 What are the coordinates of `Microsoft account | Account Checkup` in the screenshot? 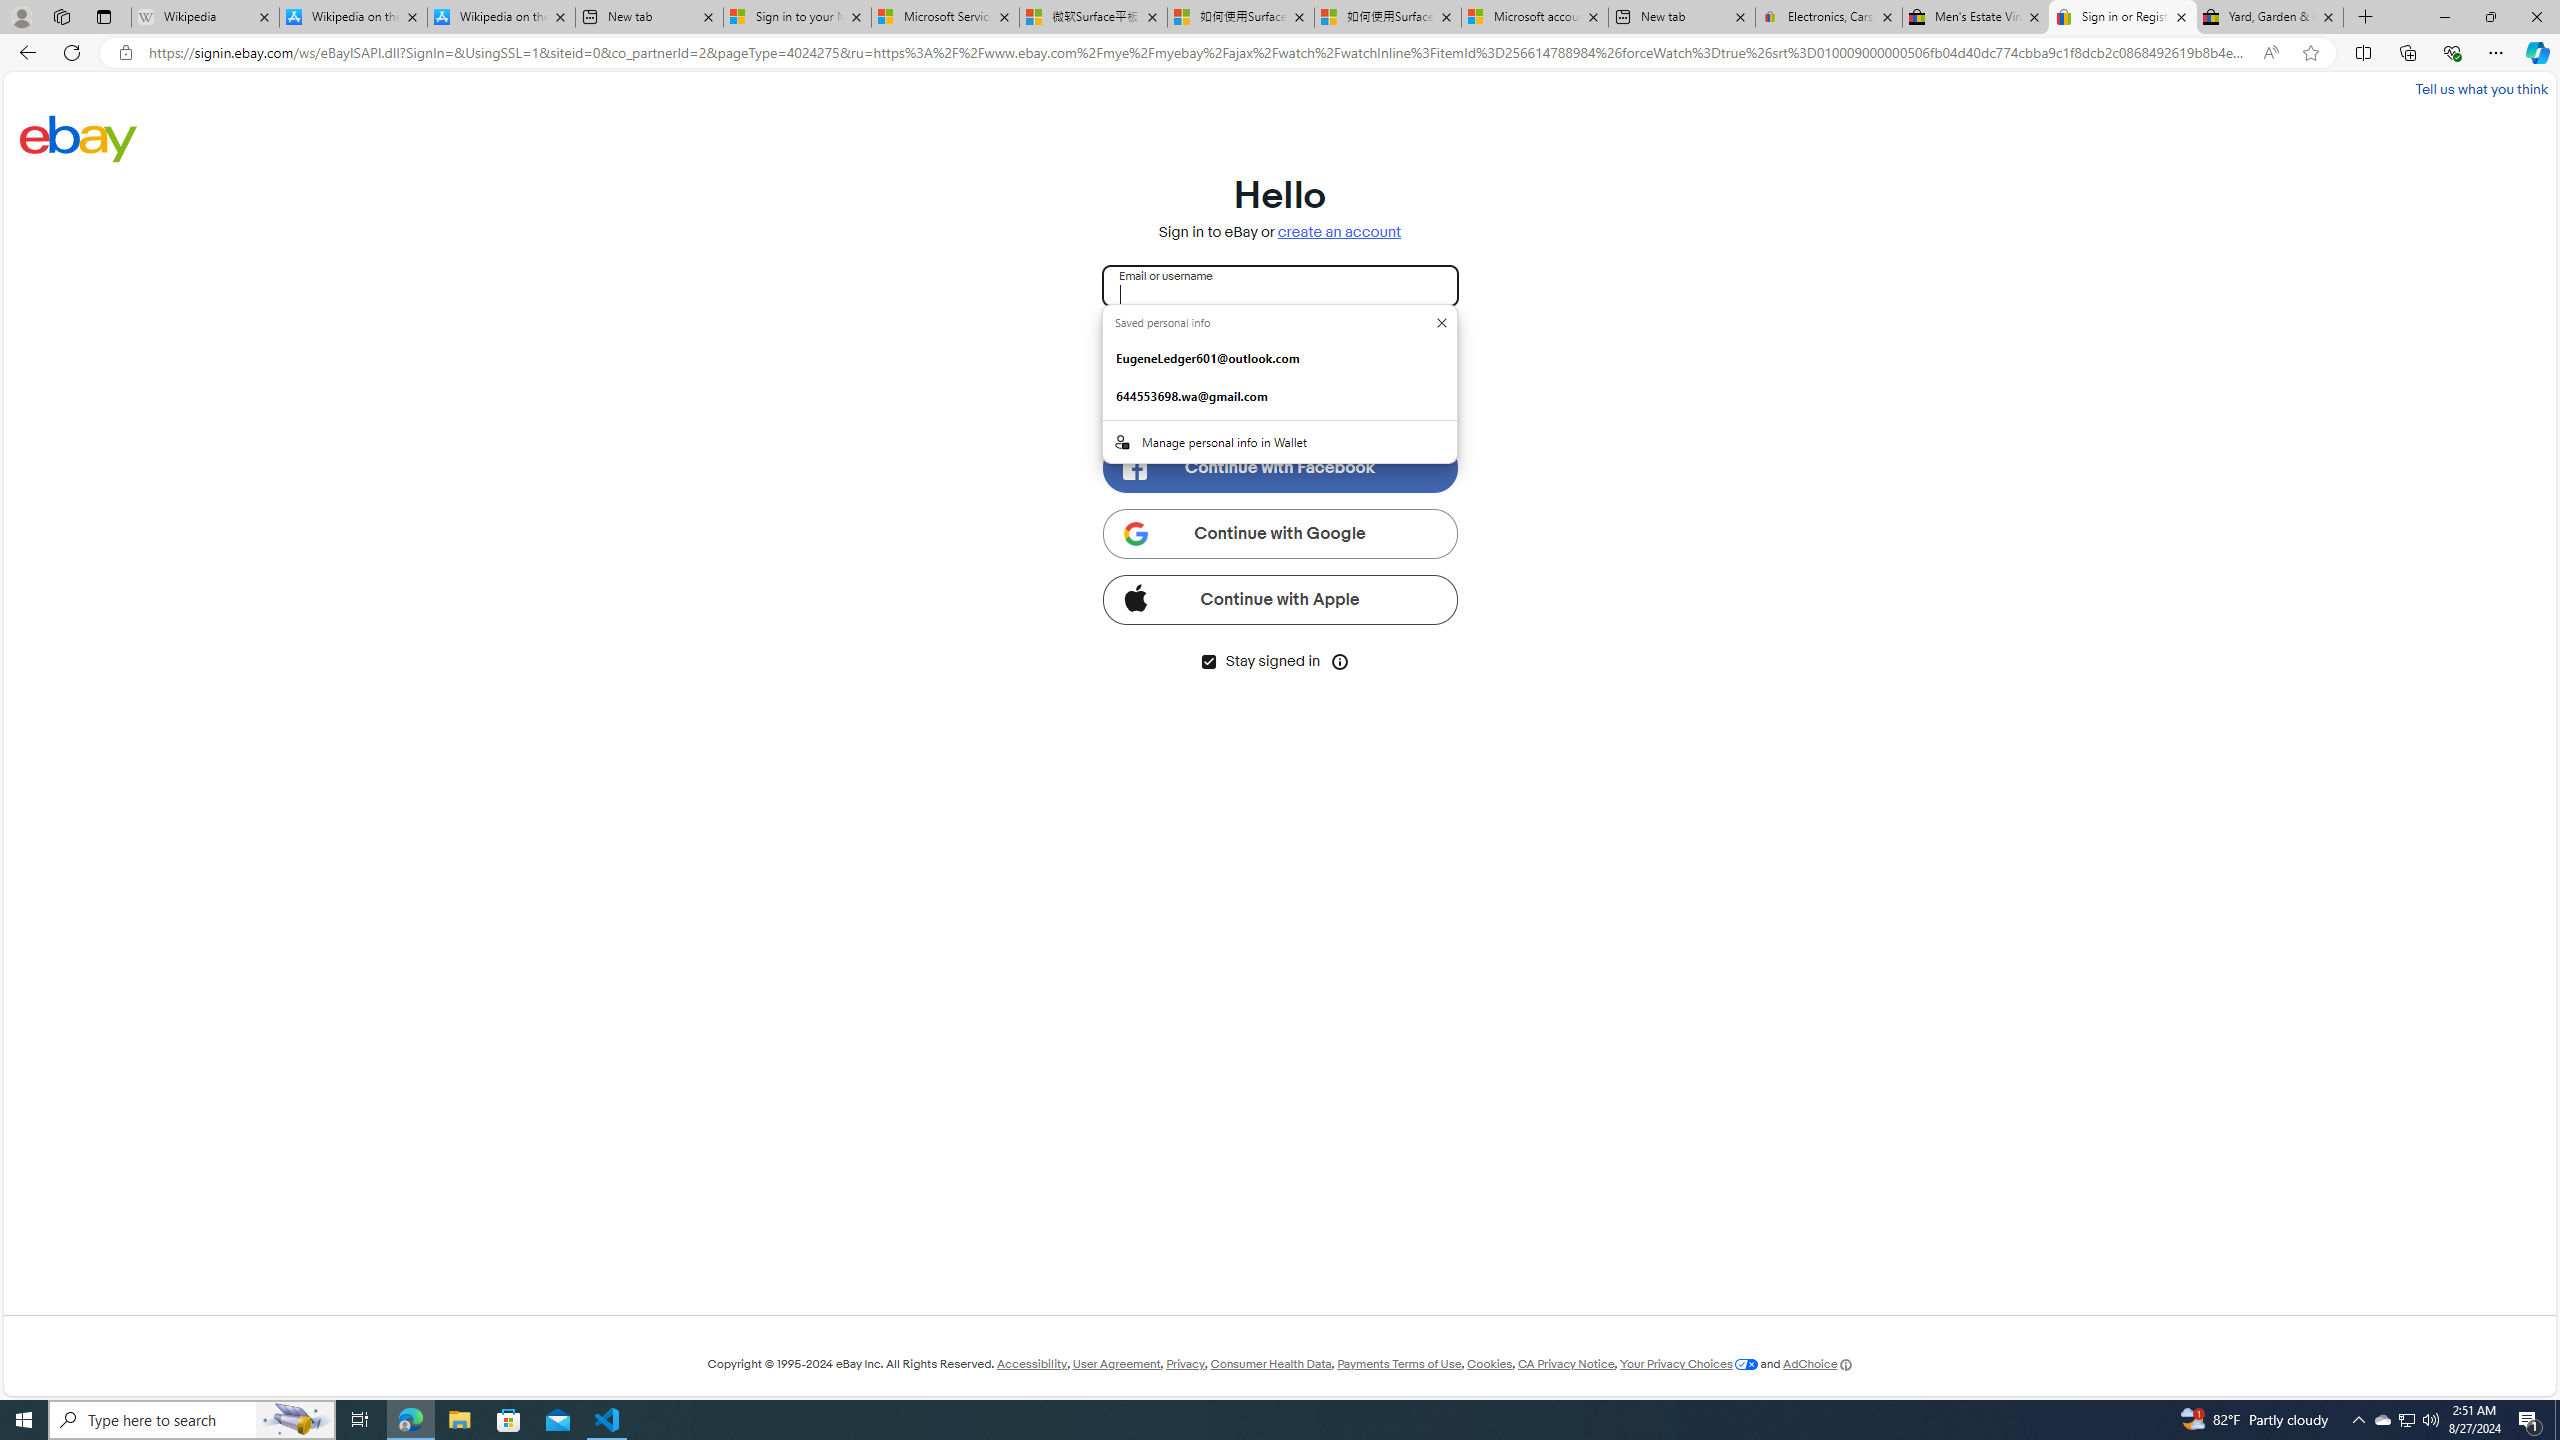 It's located at (1536, 17).